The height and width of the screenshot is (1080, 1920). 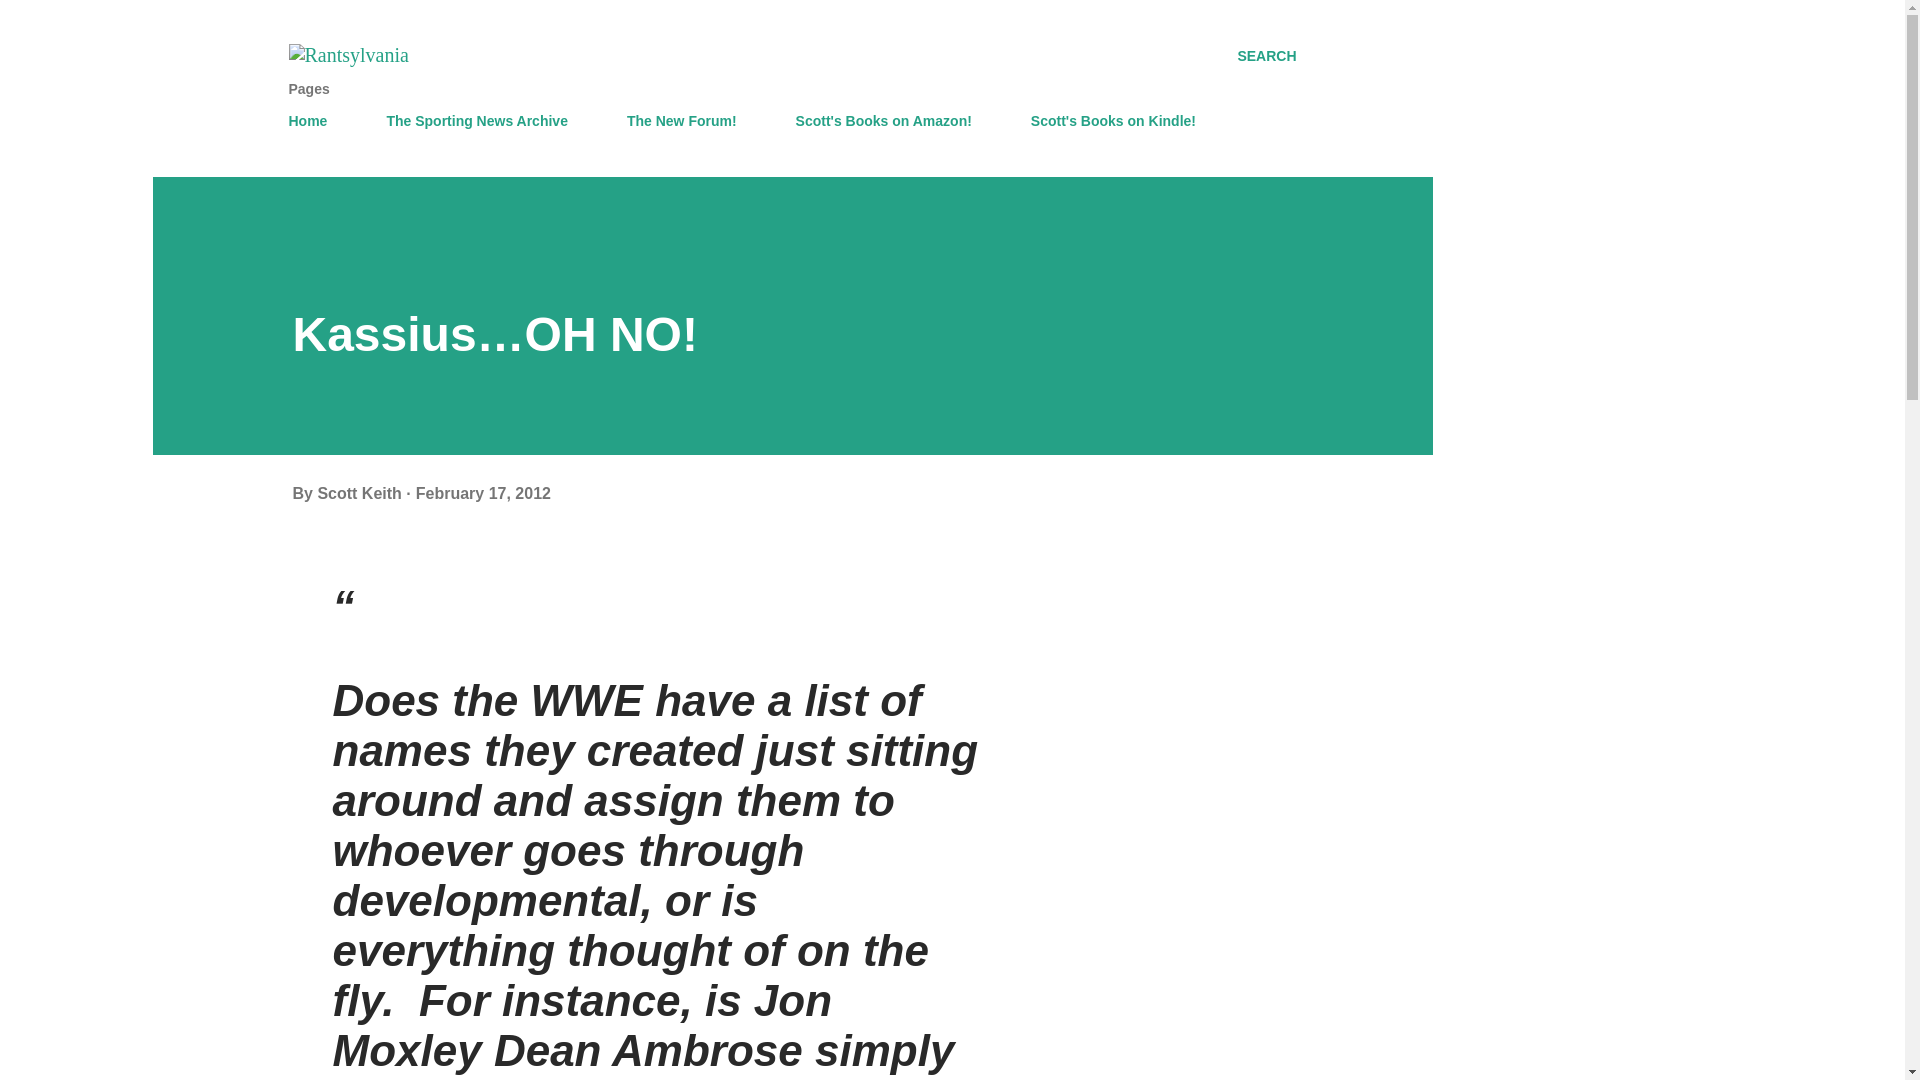 What do you see at coordinates (883, 121) in the screenshot?
I see `Scott's Books on Amazon!` at bounding box center [883, 121].